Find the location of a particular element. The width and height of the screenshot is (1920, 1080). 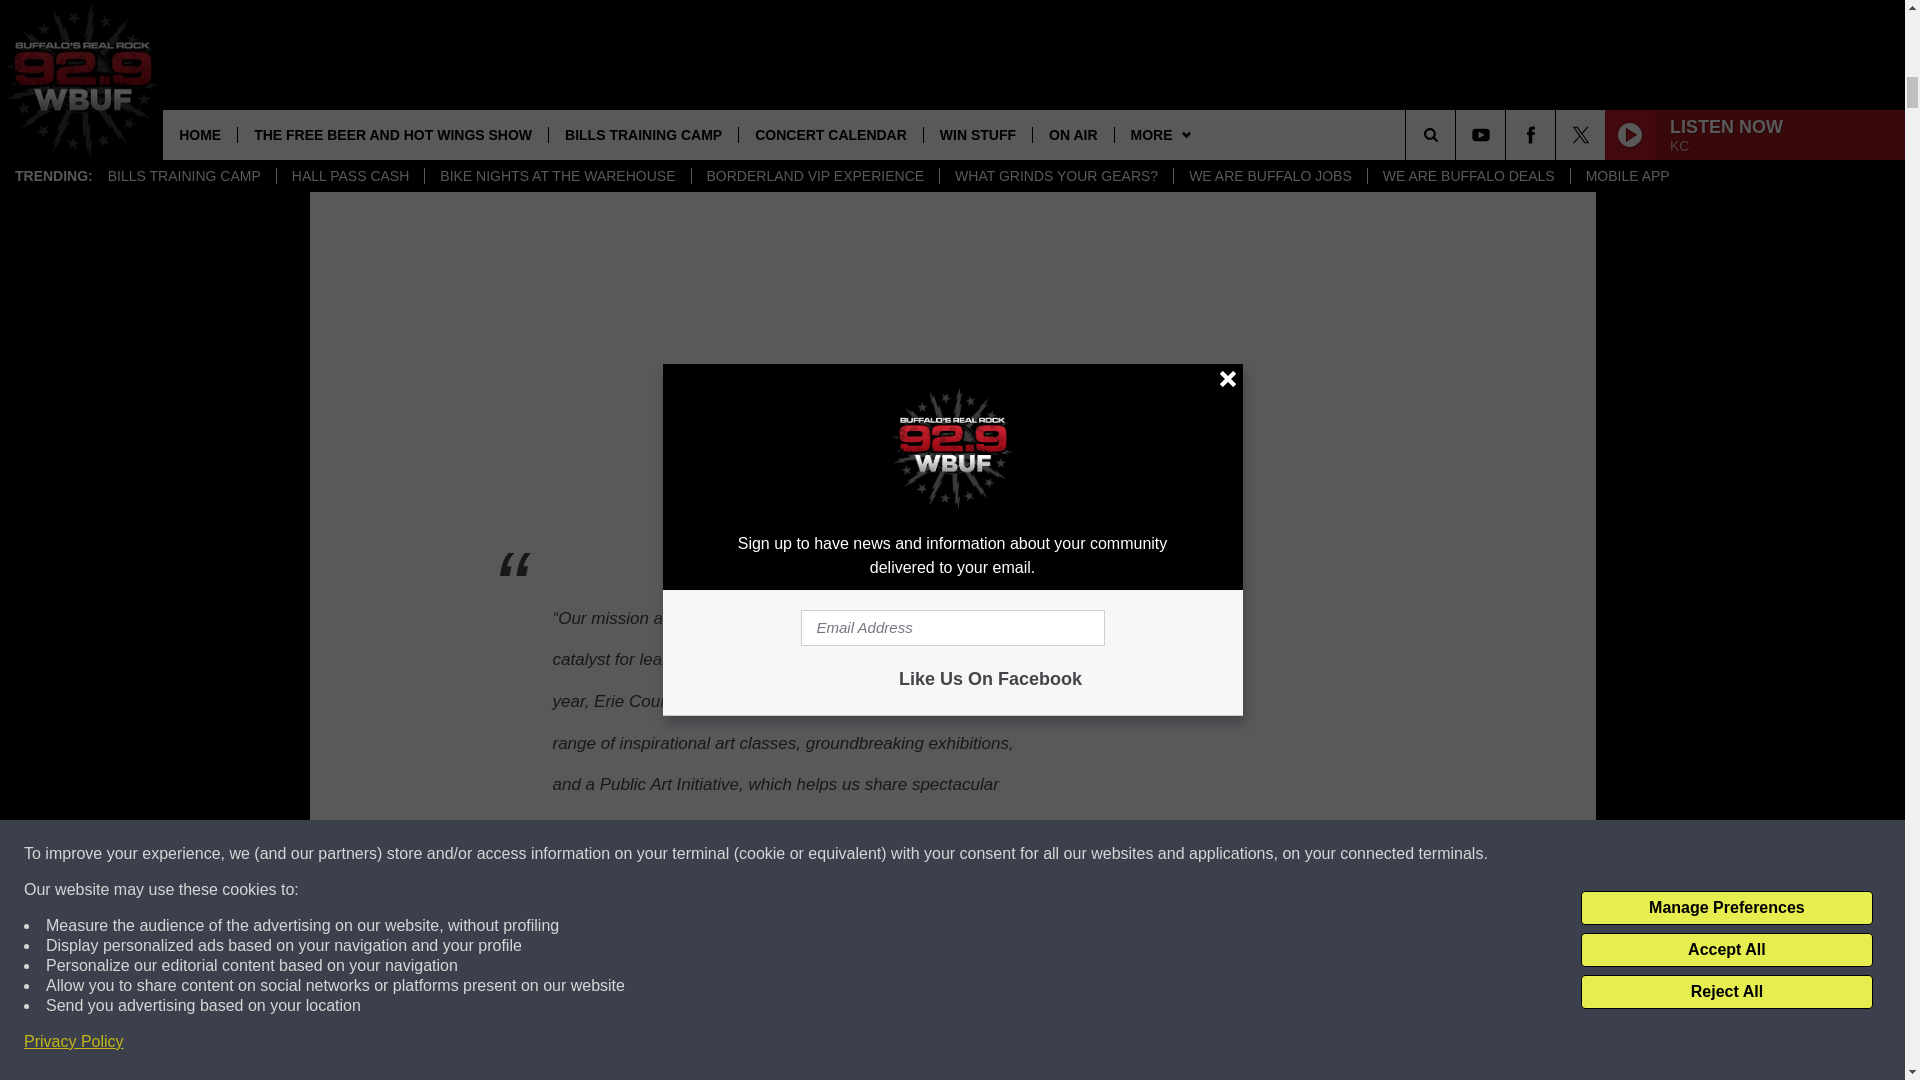

Art Classes for Adults is located at coordinates (919, 40).